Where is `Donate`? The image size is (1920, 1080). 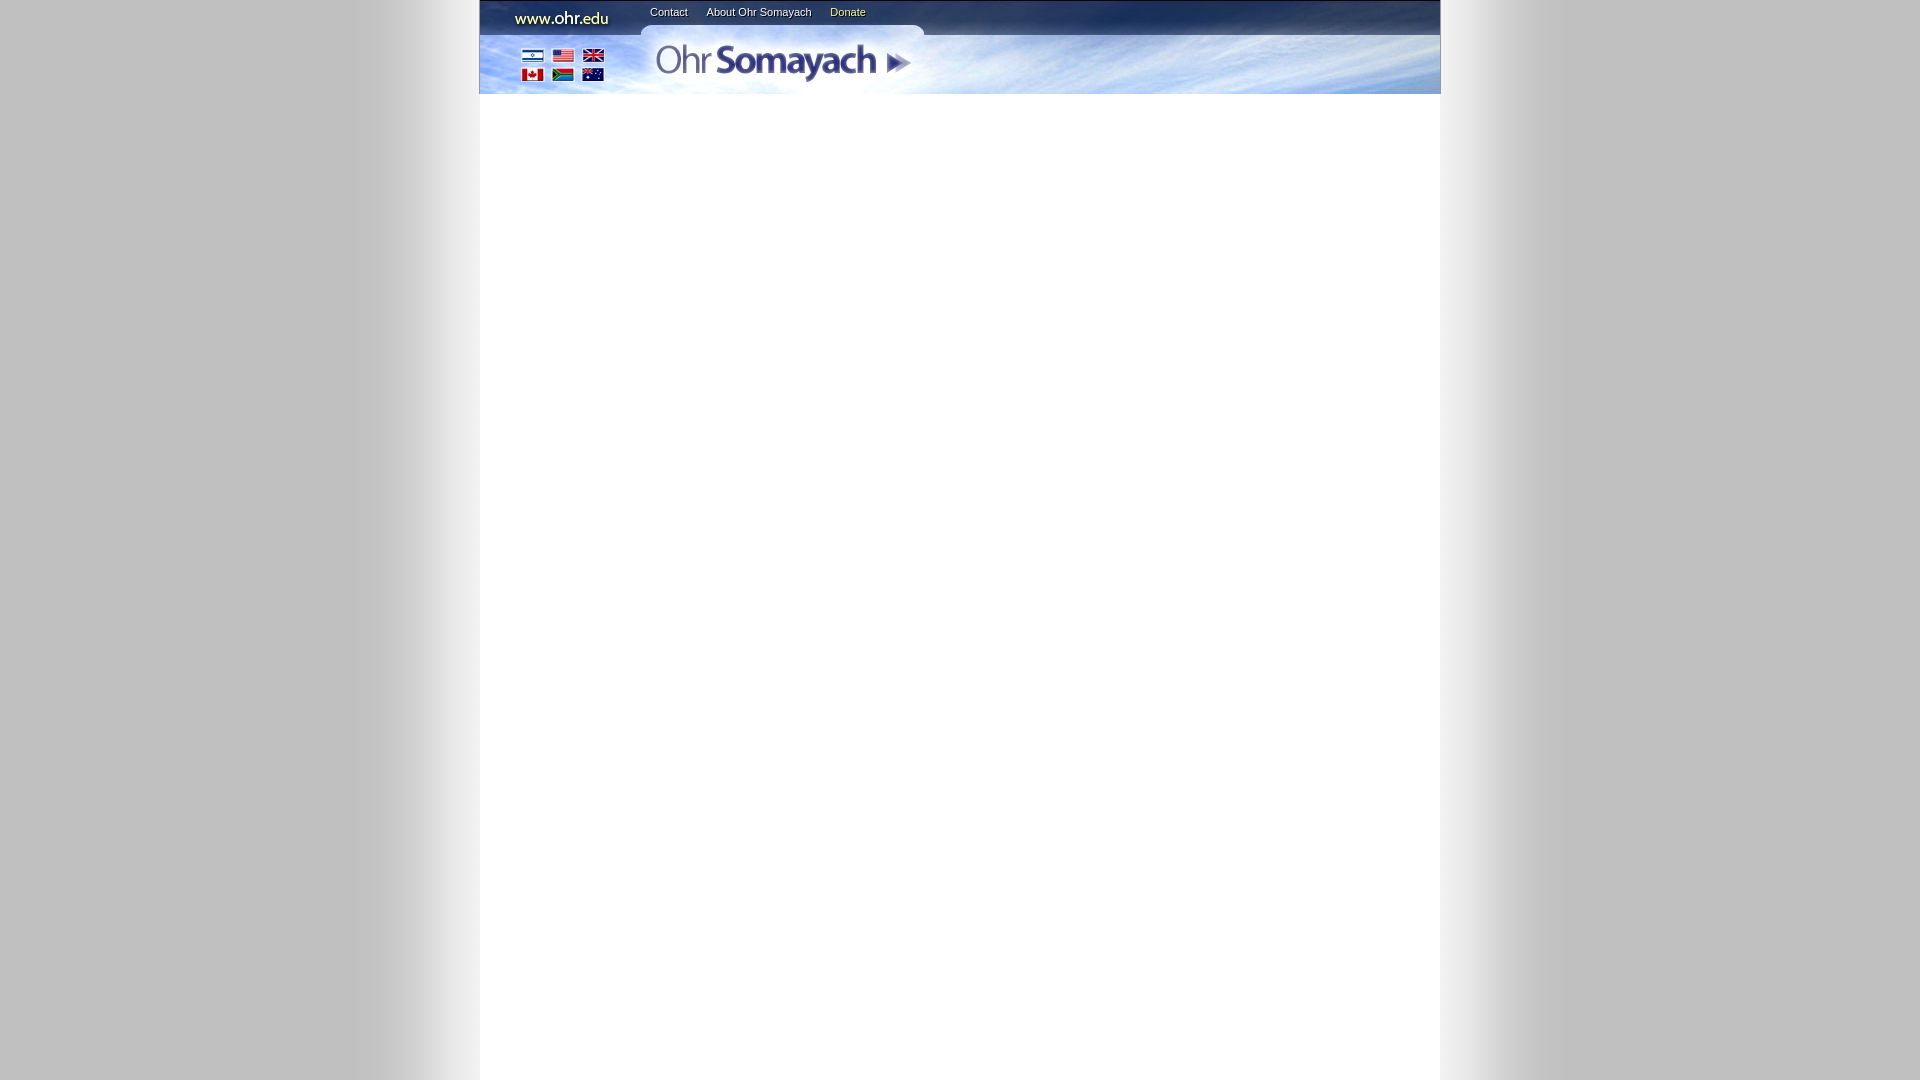
Donate is located at coordinates (847, 12).